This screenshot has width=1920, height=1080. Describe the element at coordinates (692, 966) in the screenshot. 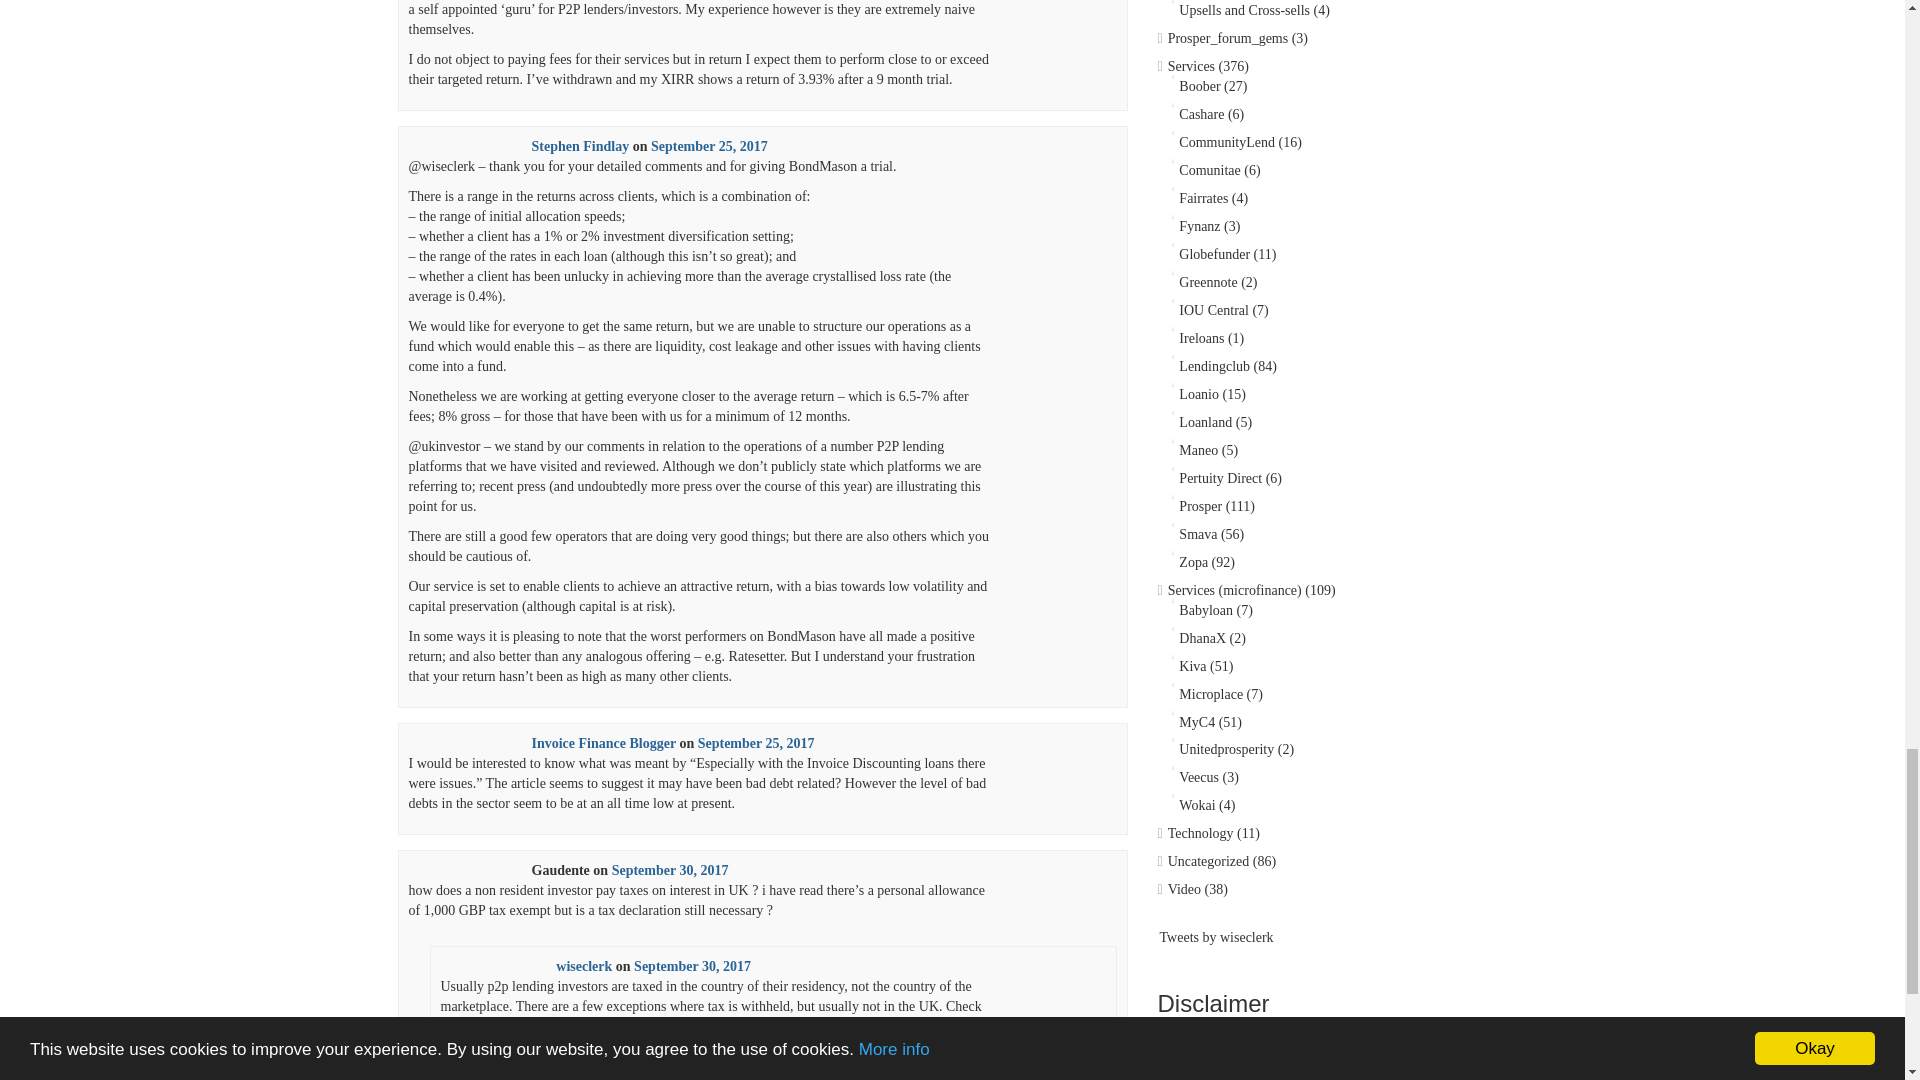

I see `September 30, 2017` at that location.